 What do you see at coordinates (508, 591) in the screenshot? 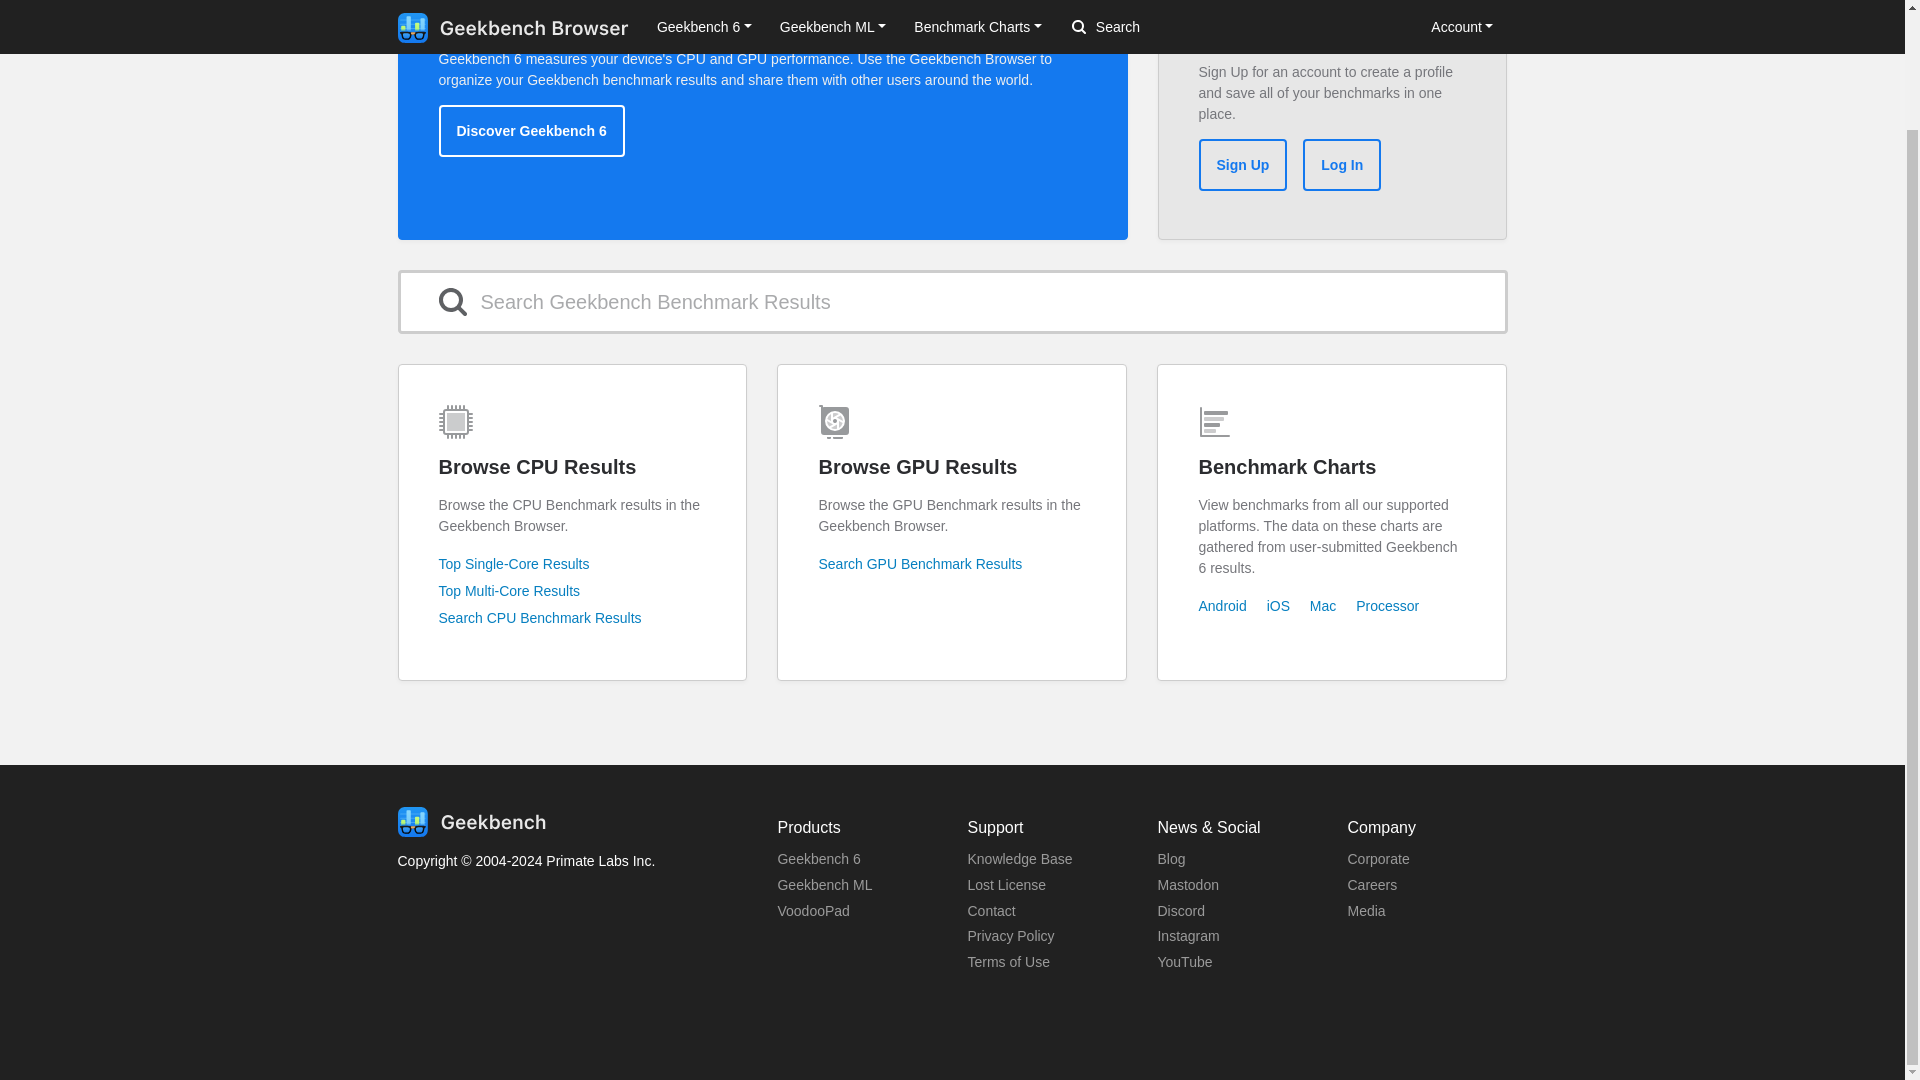
I see `Top Multi-Core Results` at bounding box center [508, 591].